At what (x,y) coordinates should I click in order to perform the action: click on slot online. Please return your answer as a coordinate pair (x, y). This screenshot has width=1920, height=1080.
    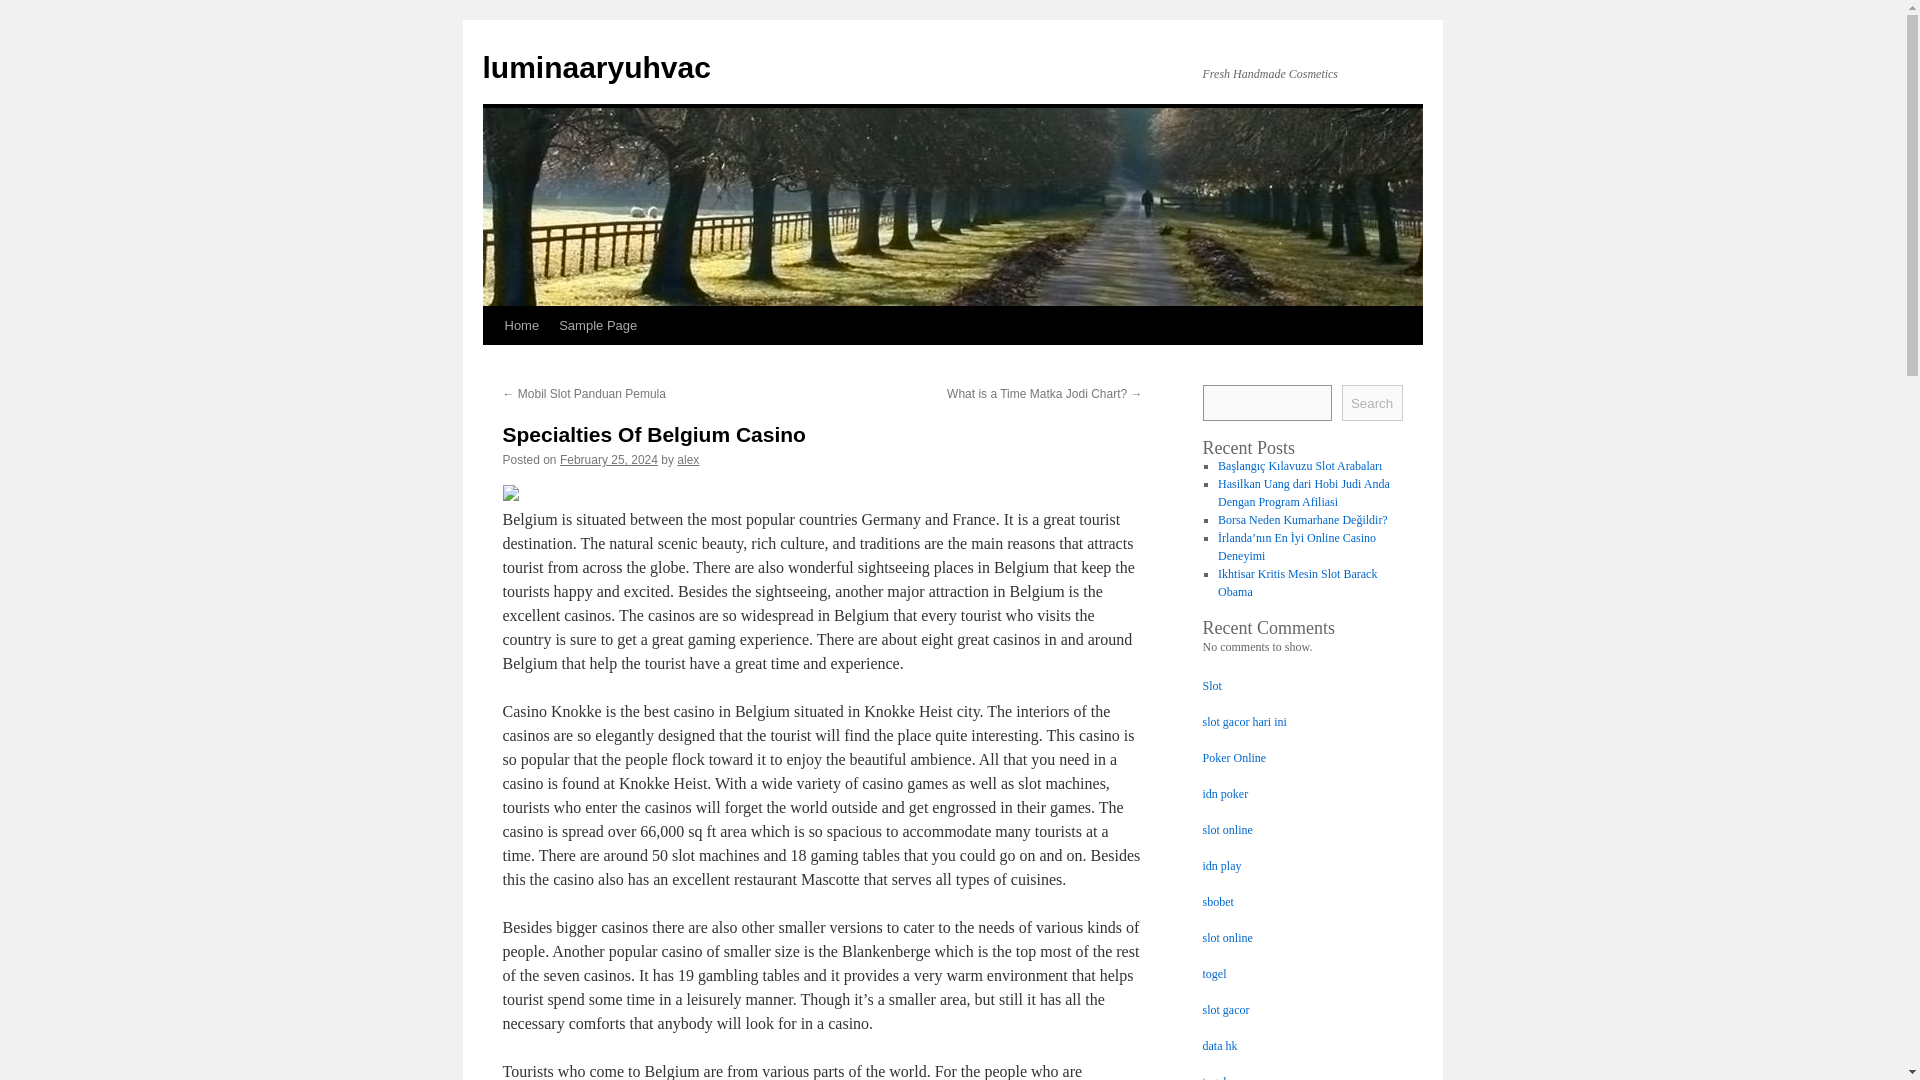
    Looking at the image, I should click on (1226, 938).